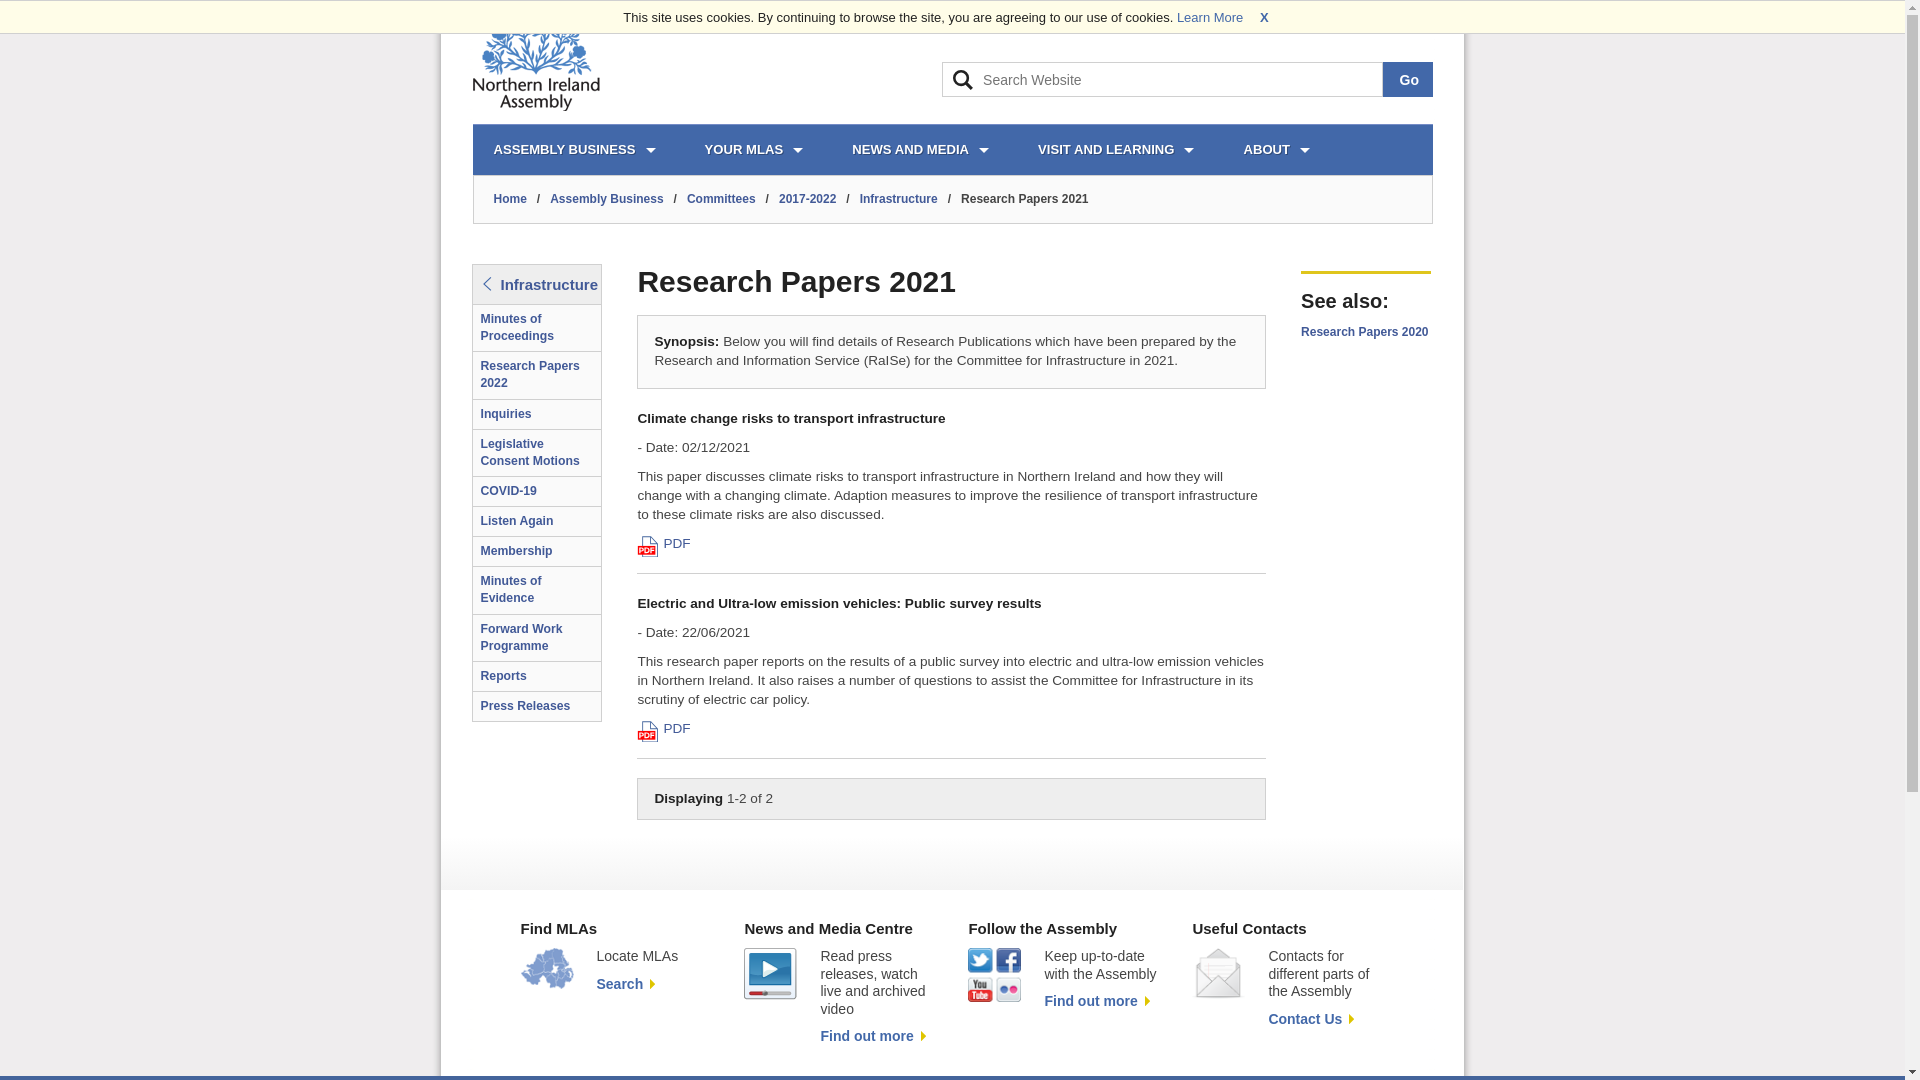 The image size is (1920, 1080). What do you see at coordinates (1211, 16) in the screenshot?
I see `Learn More` at bounding box center [1211, 16].